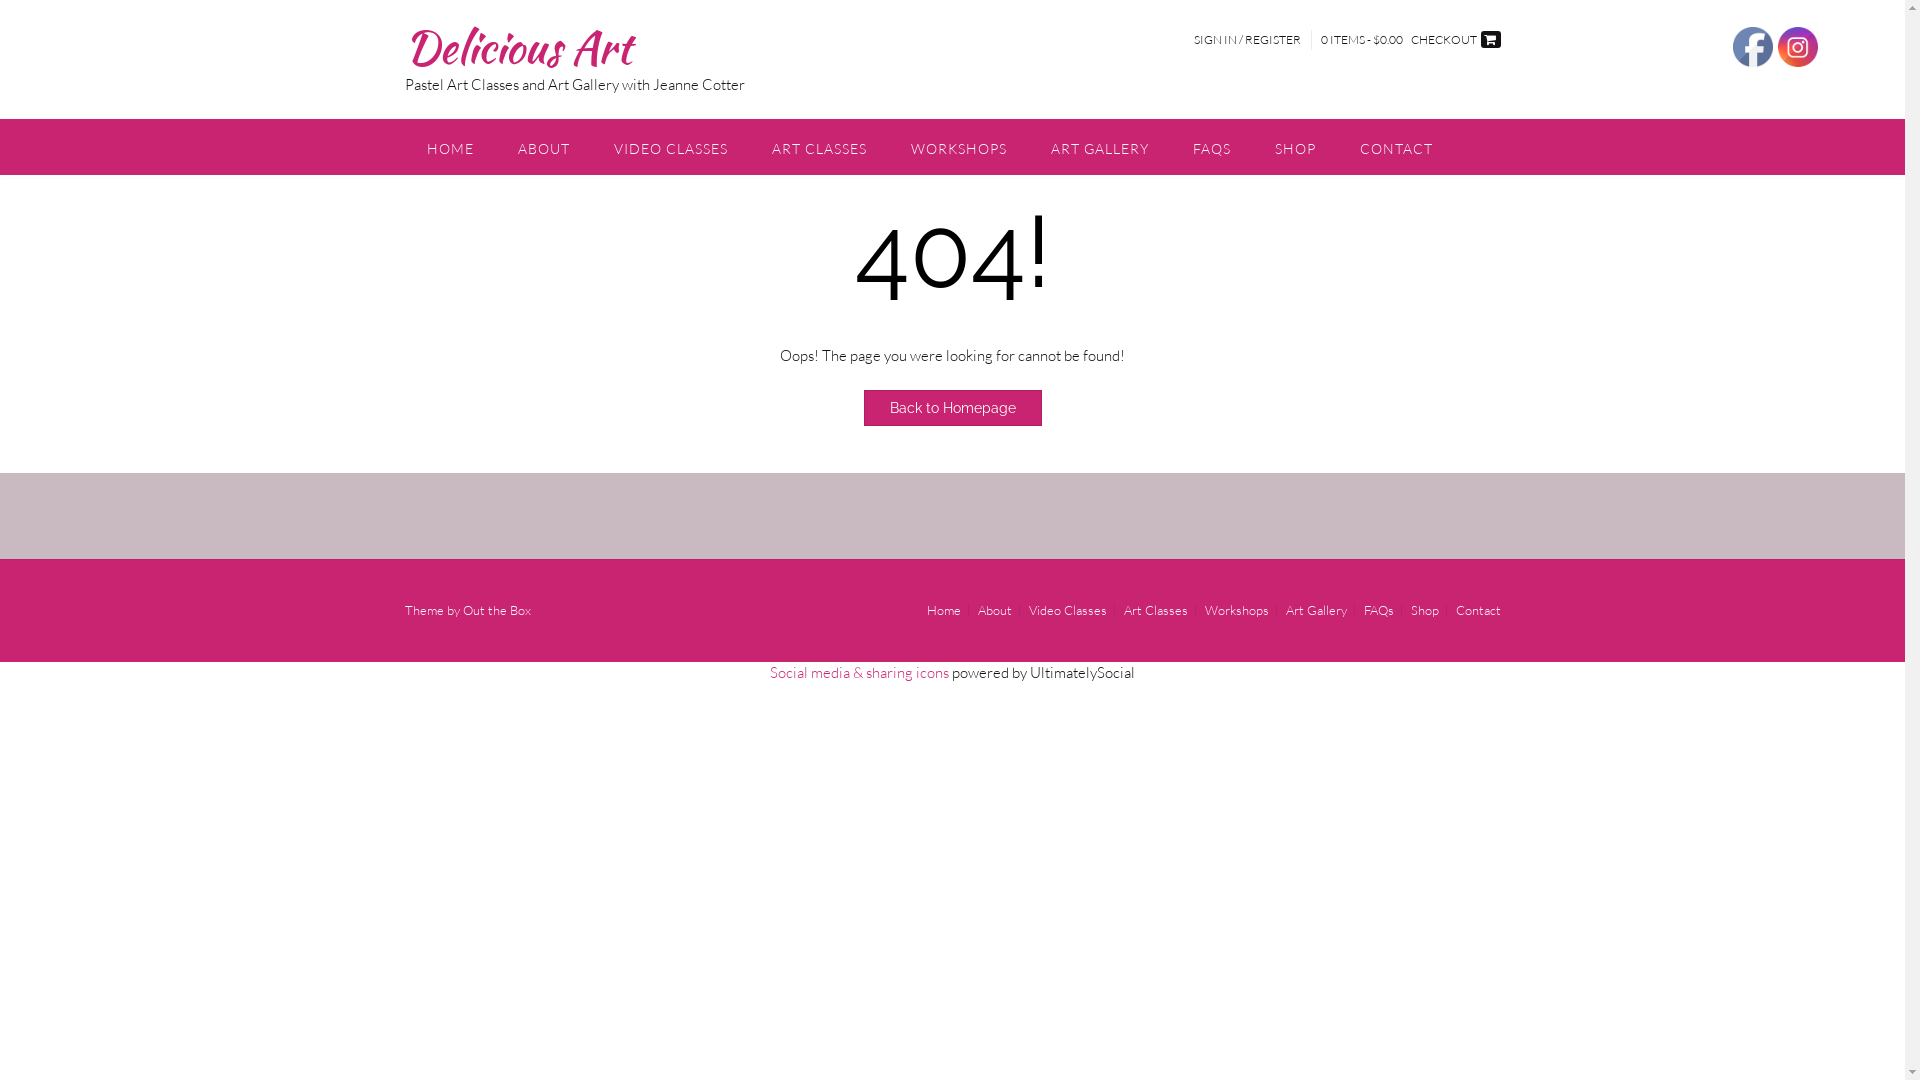  I want to click on 0 ITEMS - $0.00 CHECKOUT, so click(1410, 40).